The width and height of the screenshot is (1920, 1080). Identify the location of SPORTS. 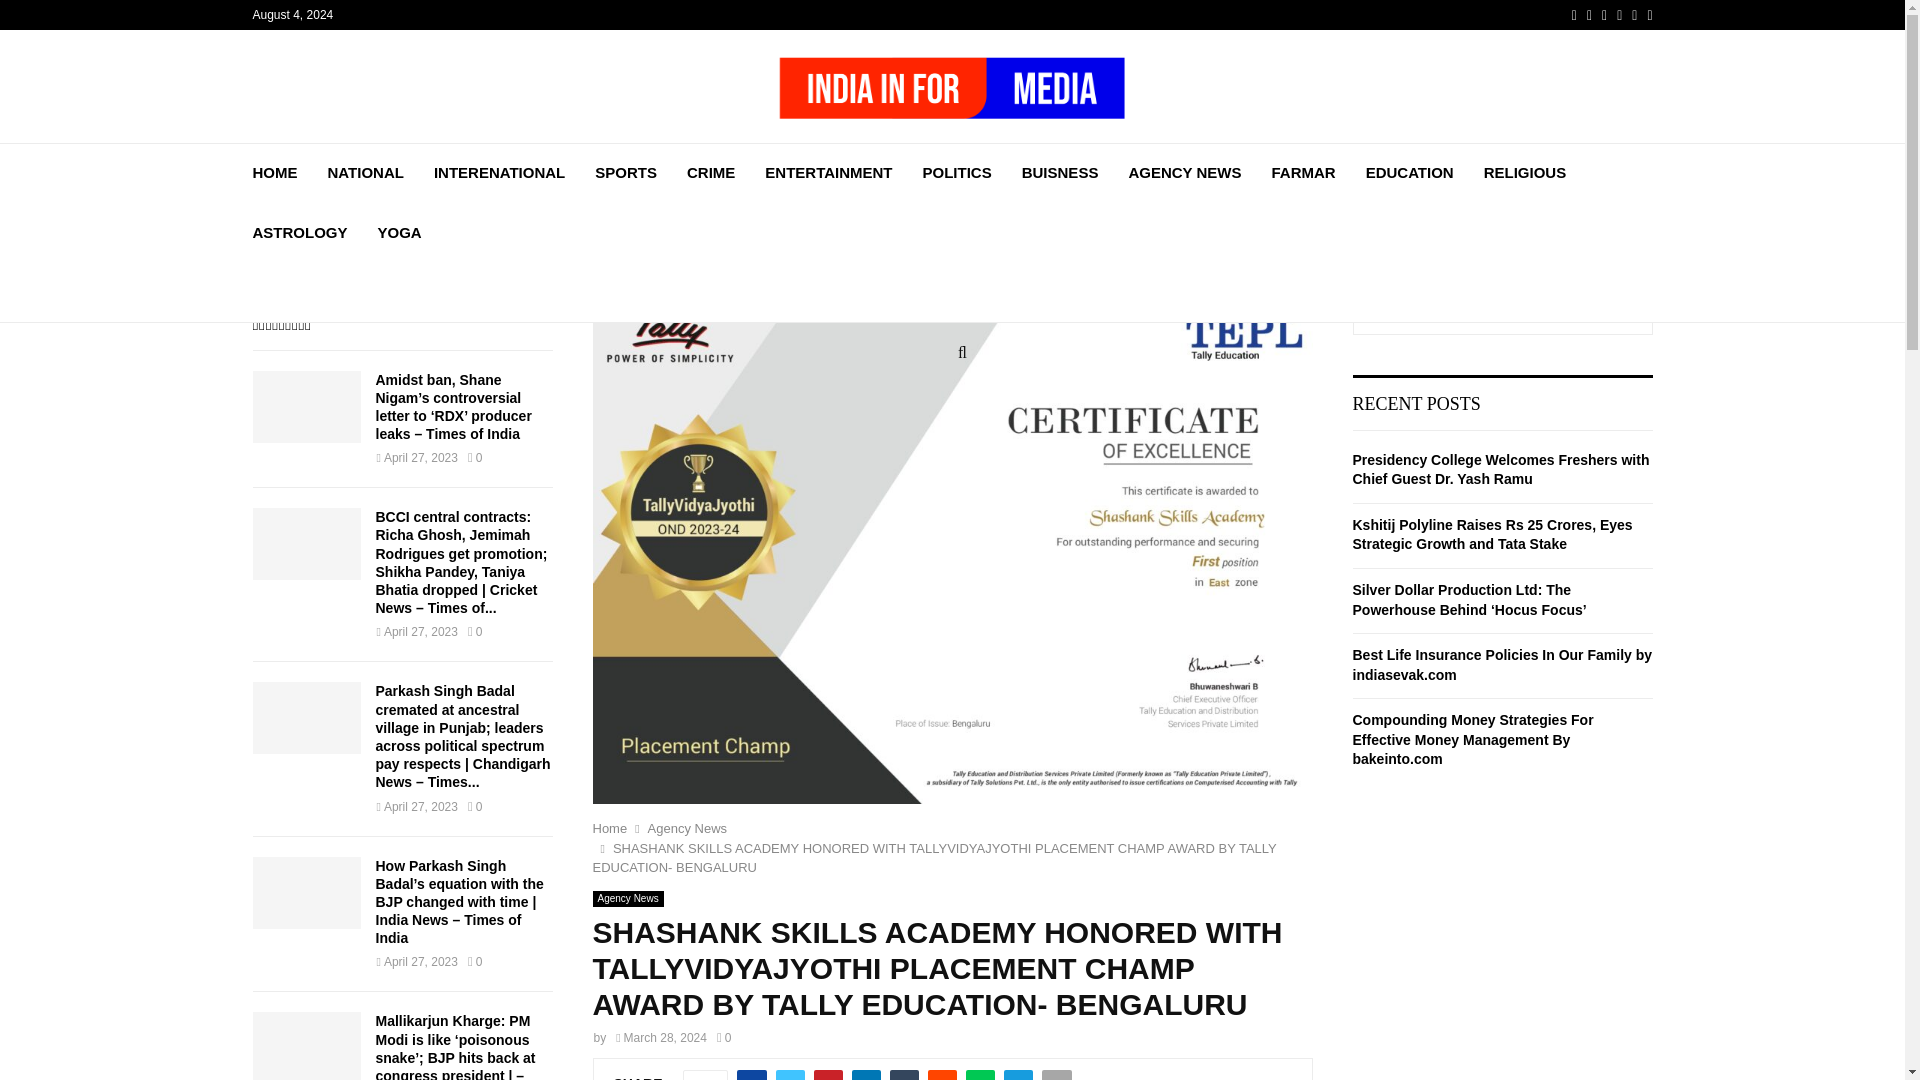
(626, 172).